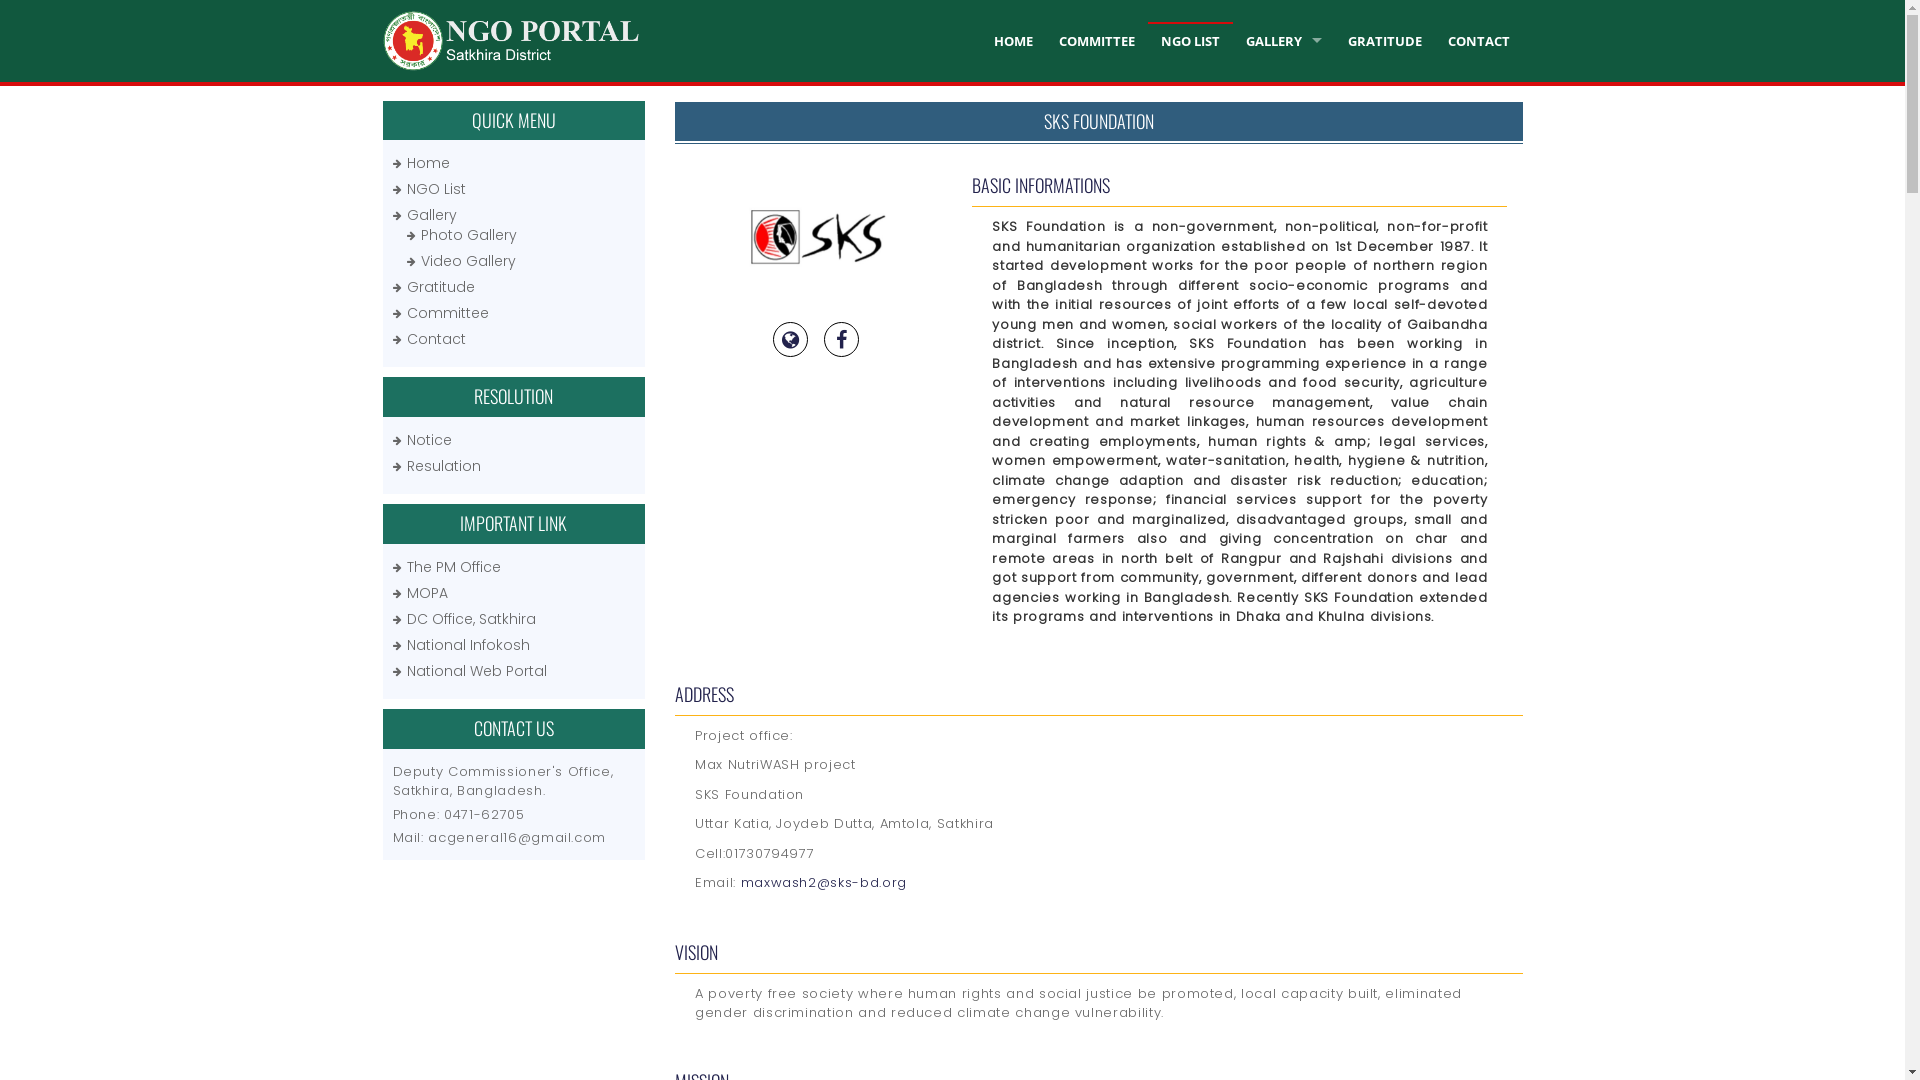 This screenshot has height=1080, width=1920. I want to click on Resulation, so click(443, 466).